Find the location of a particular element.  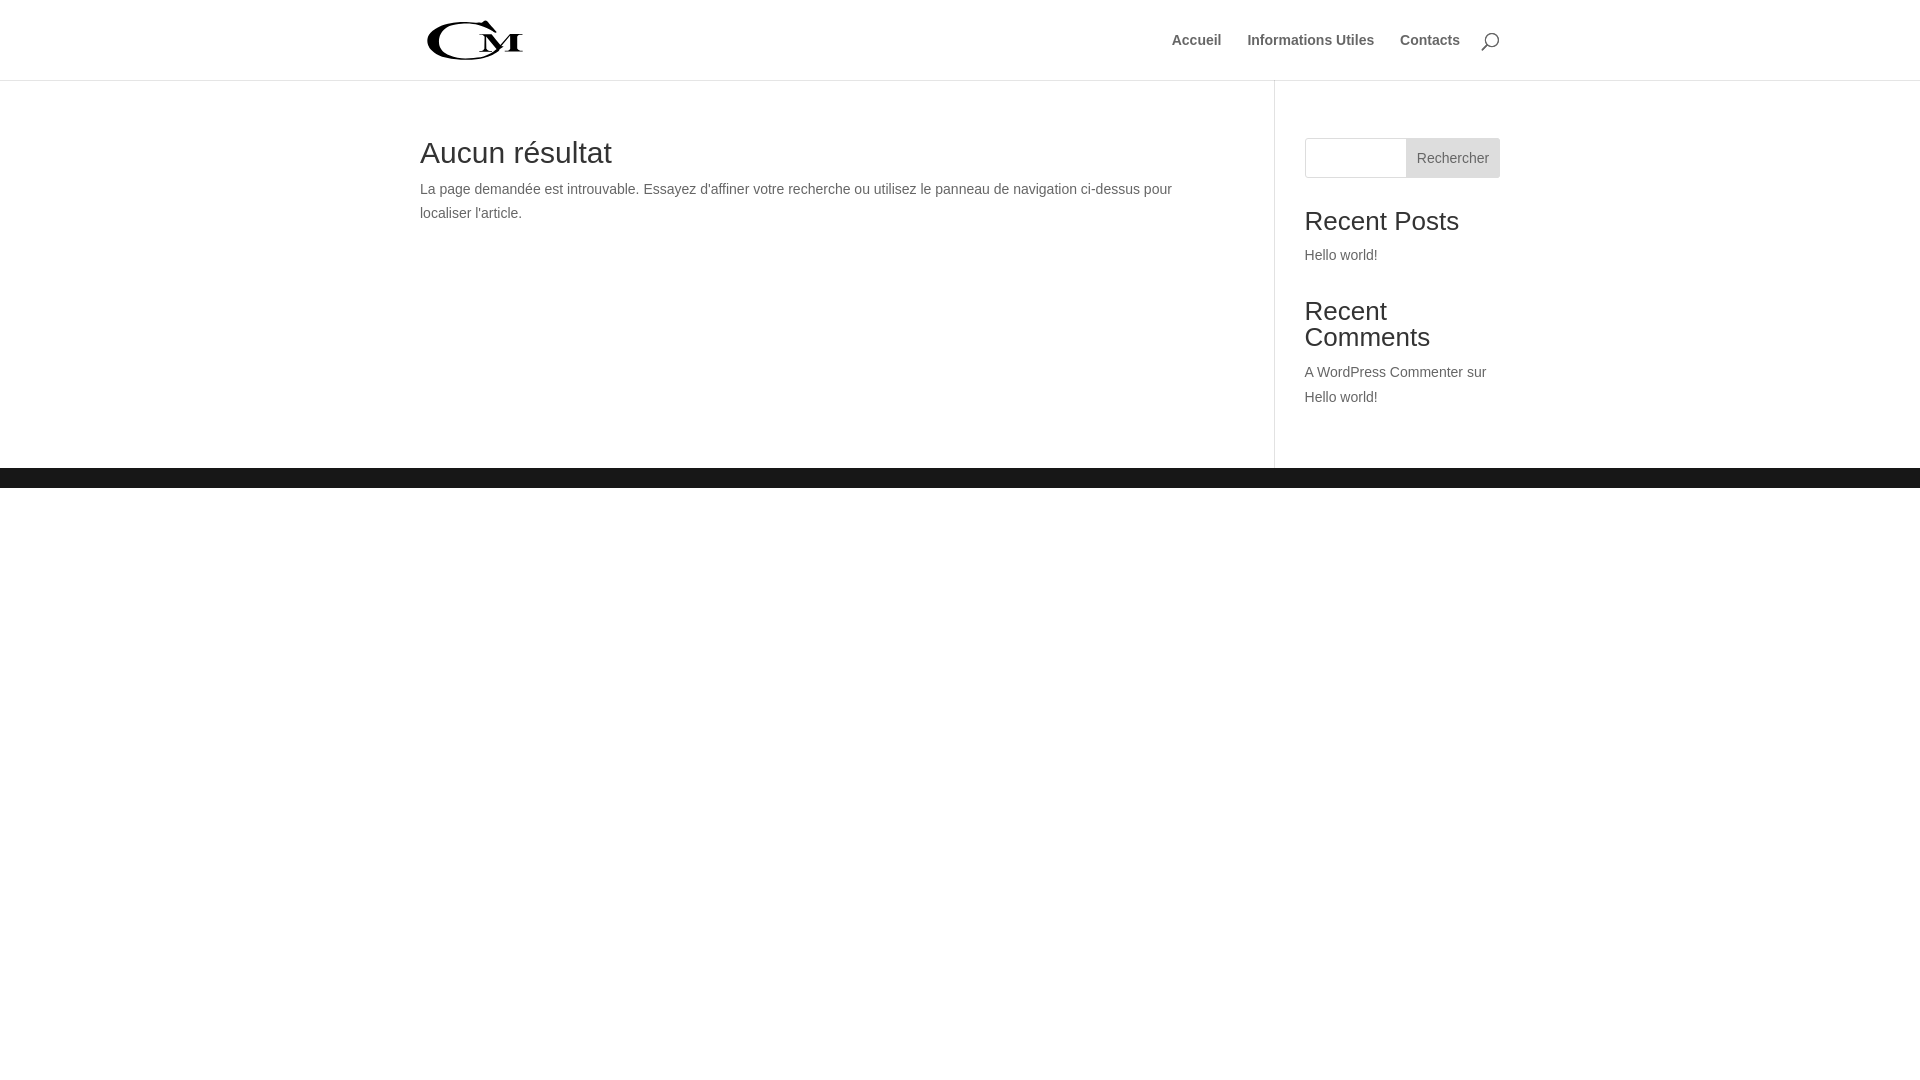

Contacts is located at coordinates (1430, 56).